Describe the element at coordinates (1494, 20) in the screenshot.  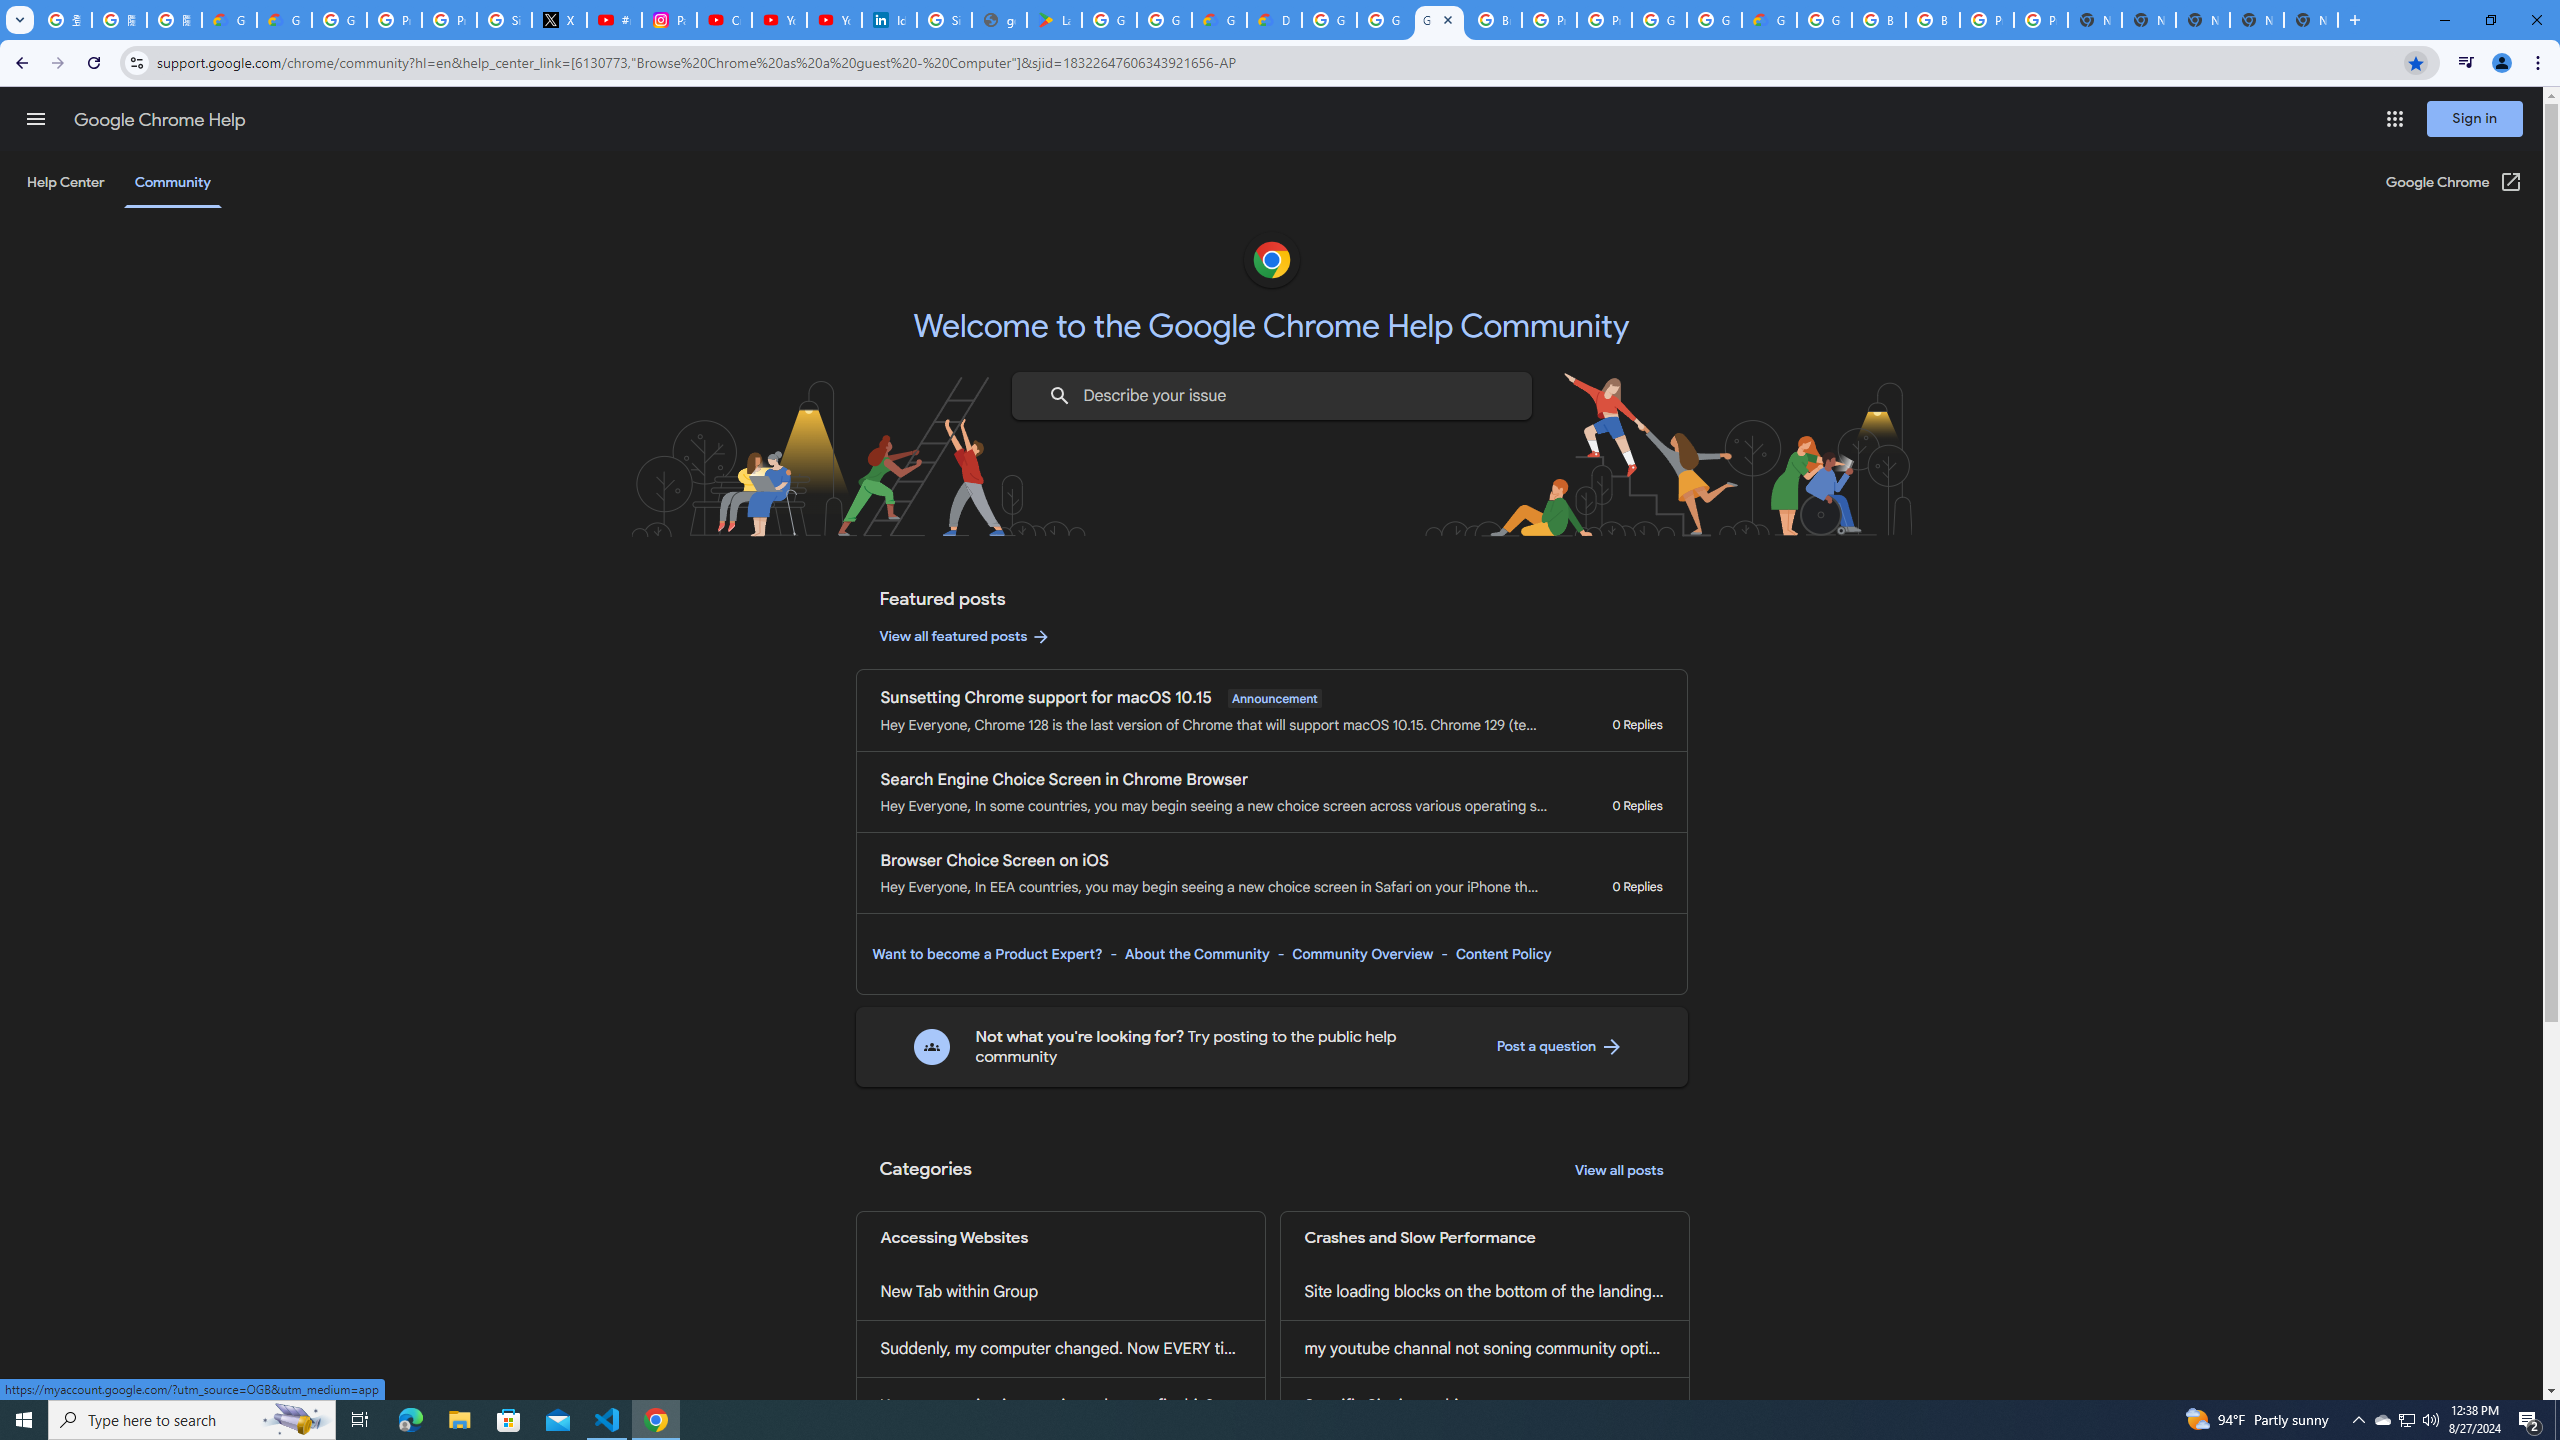
I see `Browse Chrome as a guest - Computer - Google Chrome Help` at that location.